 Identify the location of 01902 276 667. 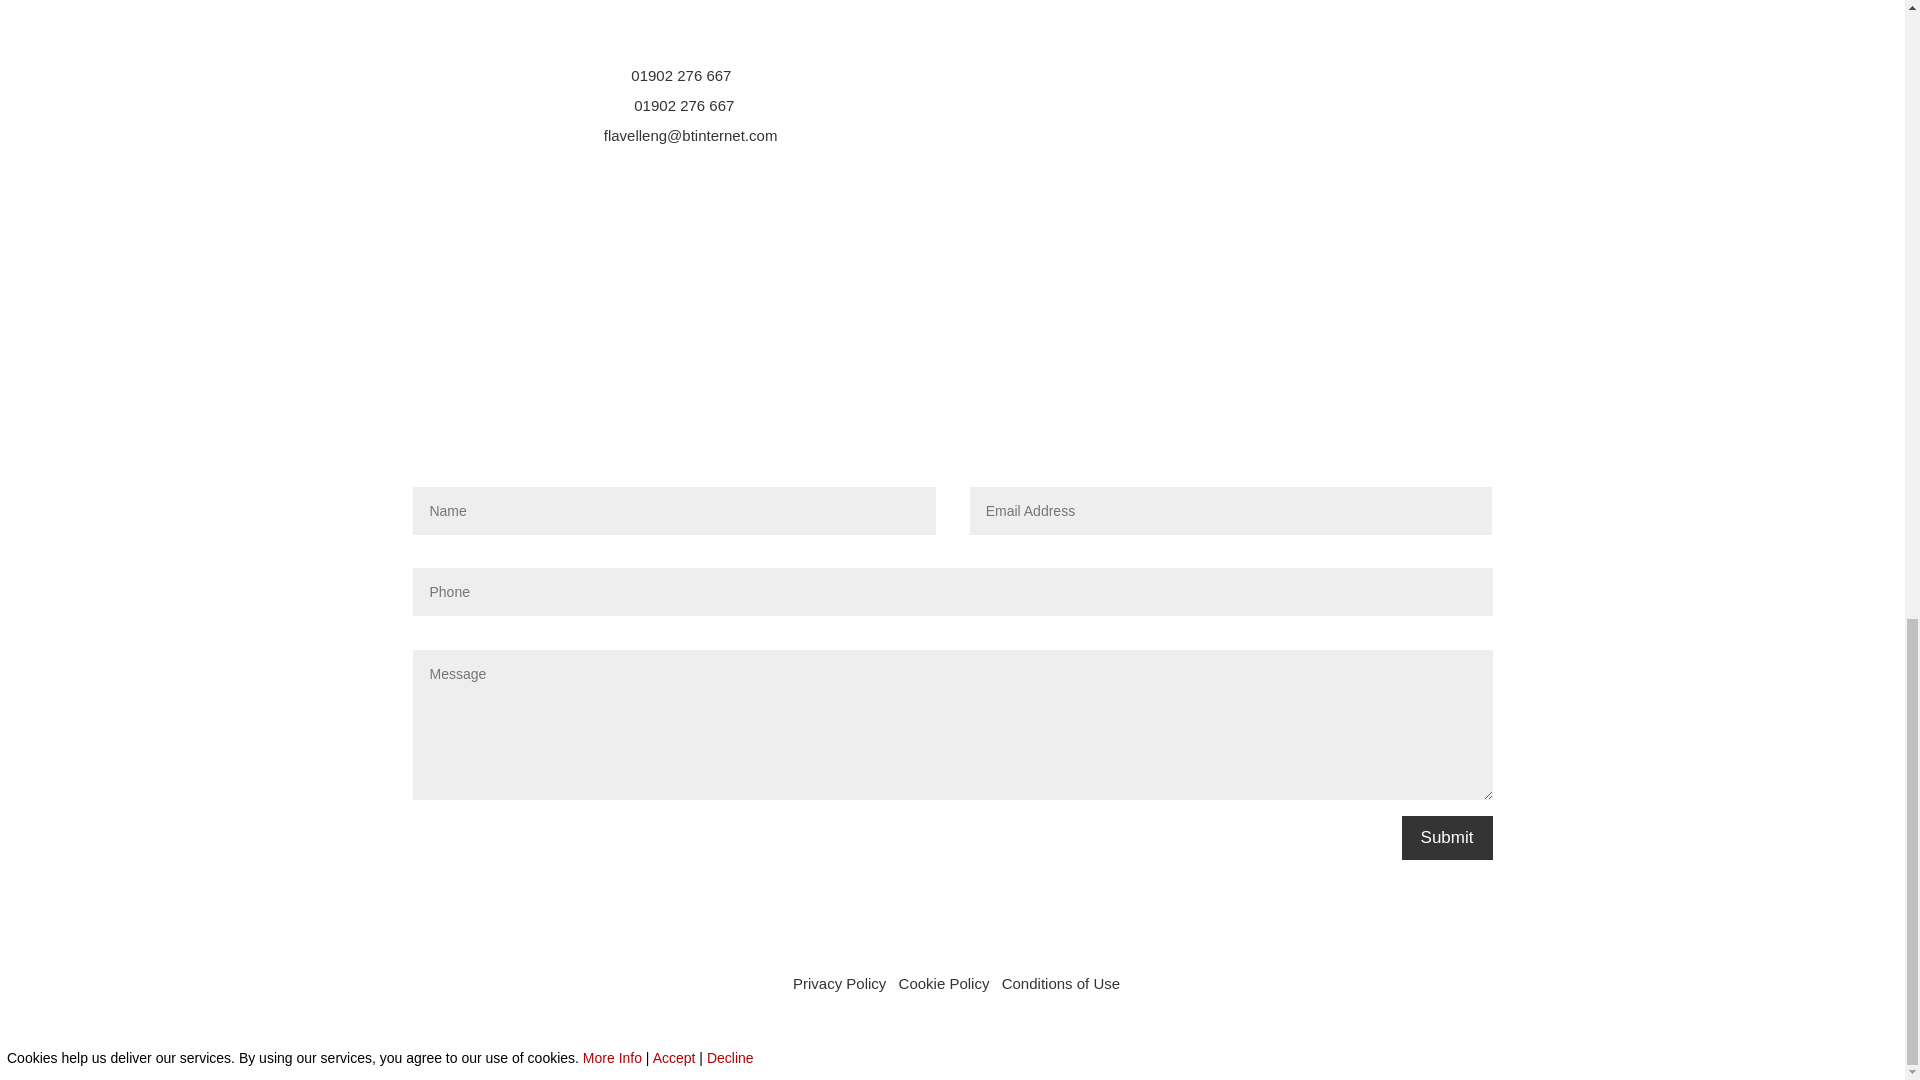
(681, 75).